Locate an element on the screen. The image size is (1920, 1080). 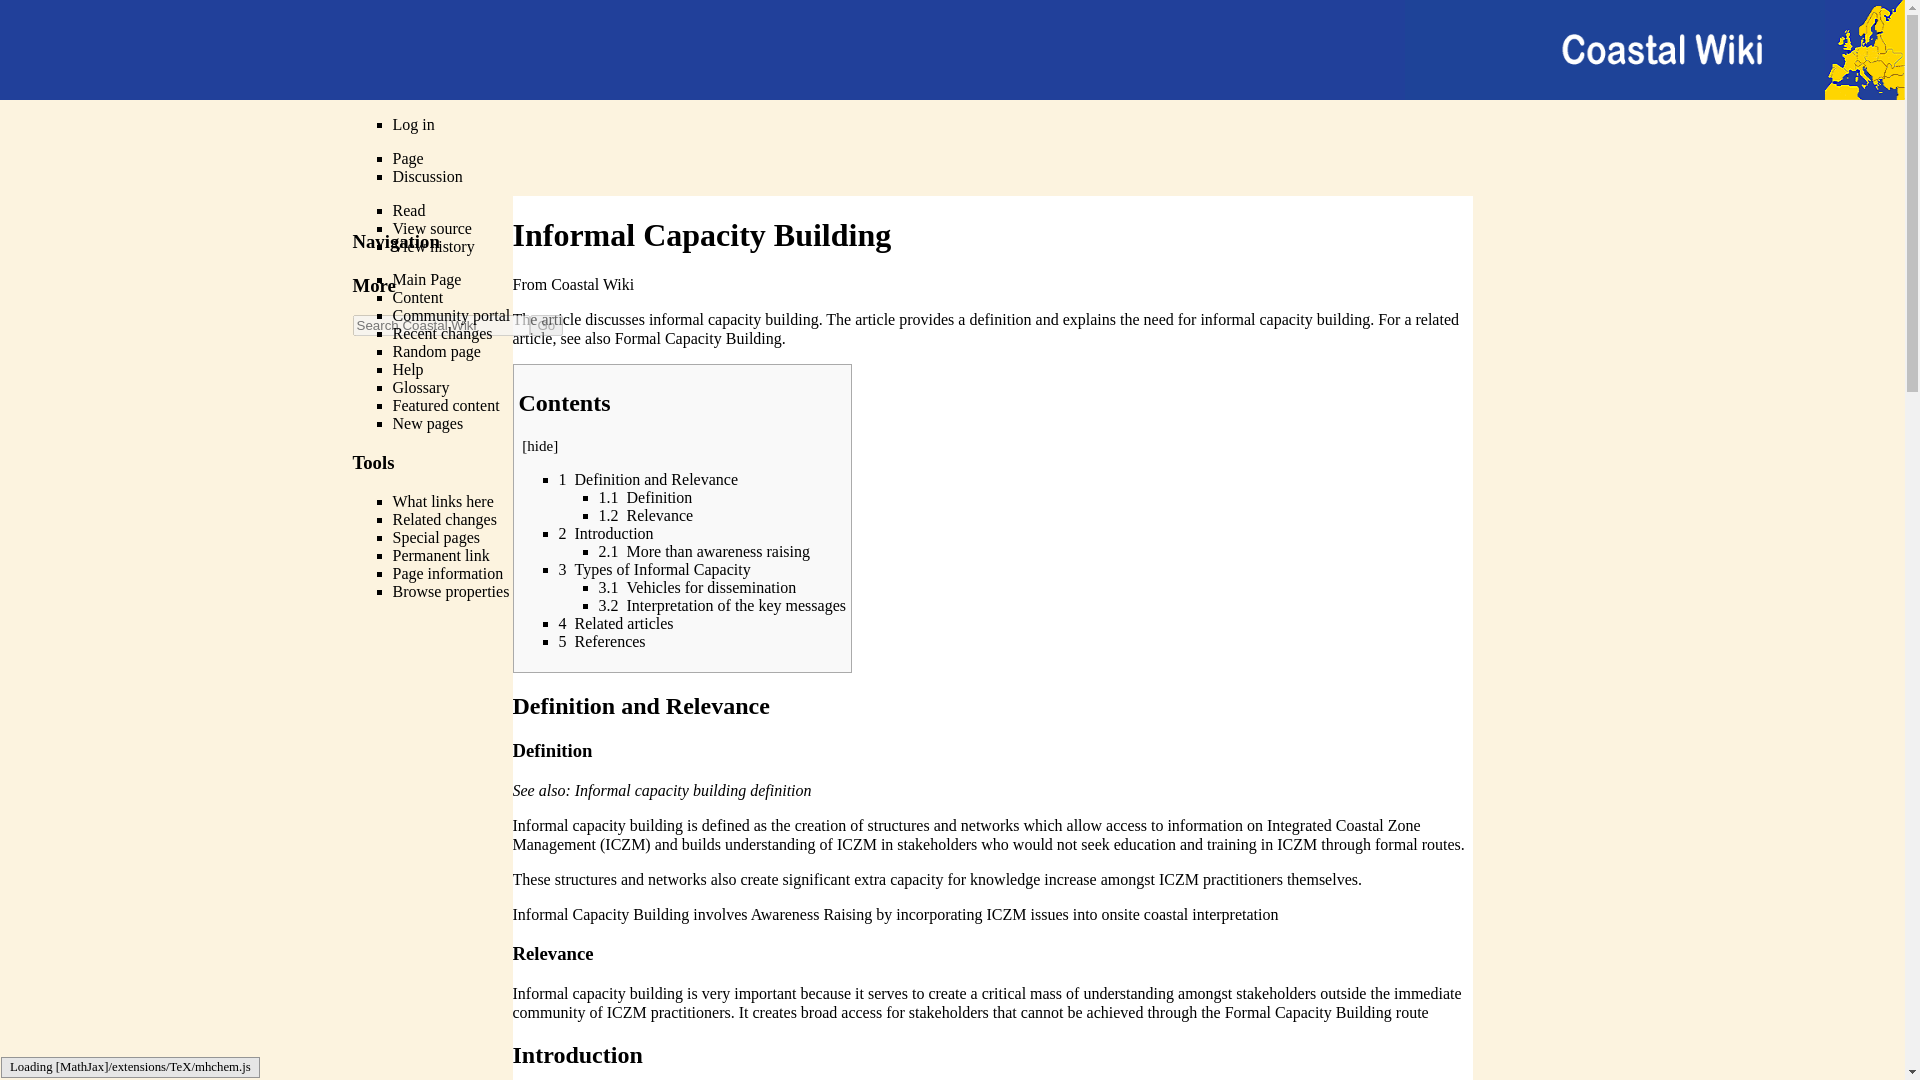
Recent changes is located at coordinates (441, 334).